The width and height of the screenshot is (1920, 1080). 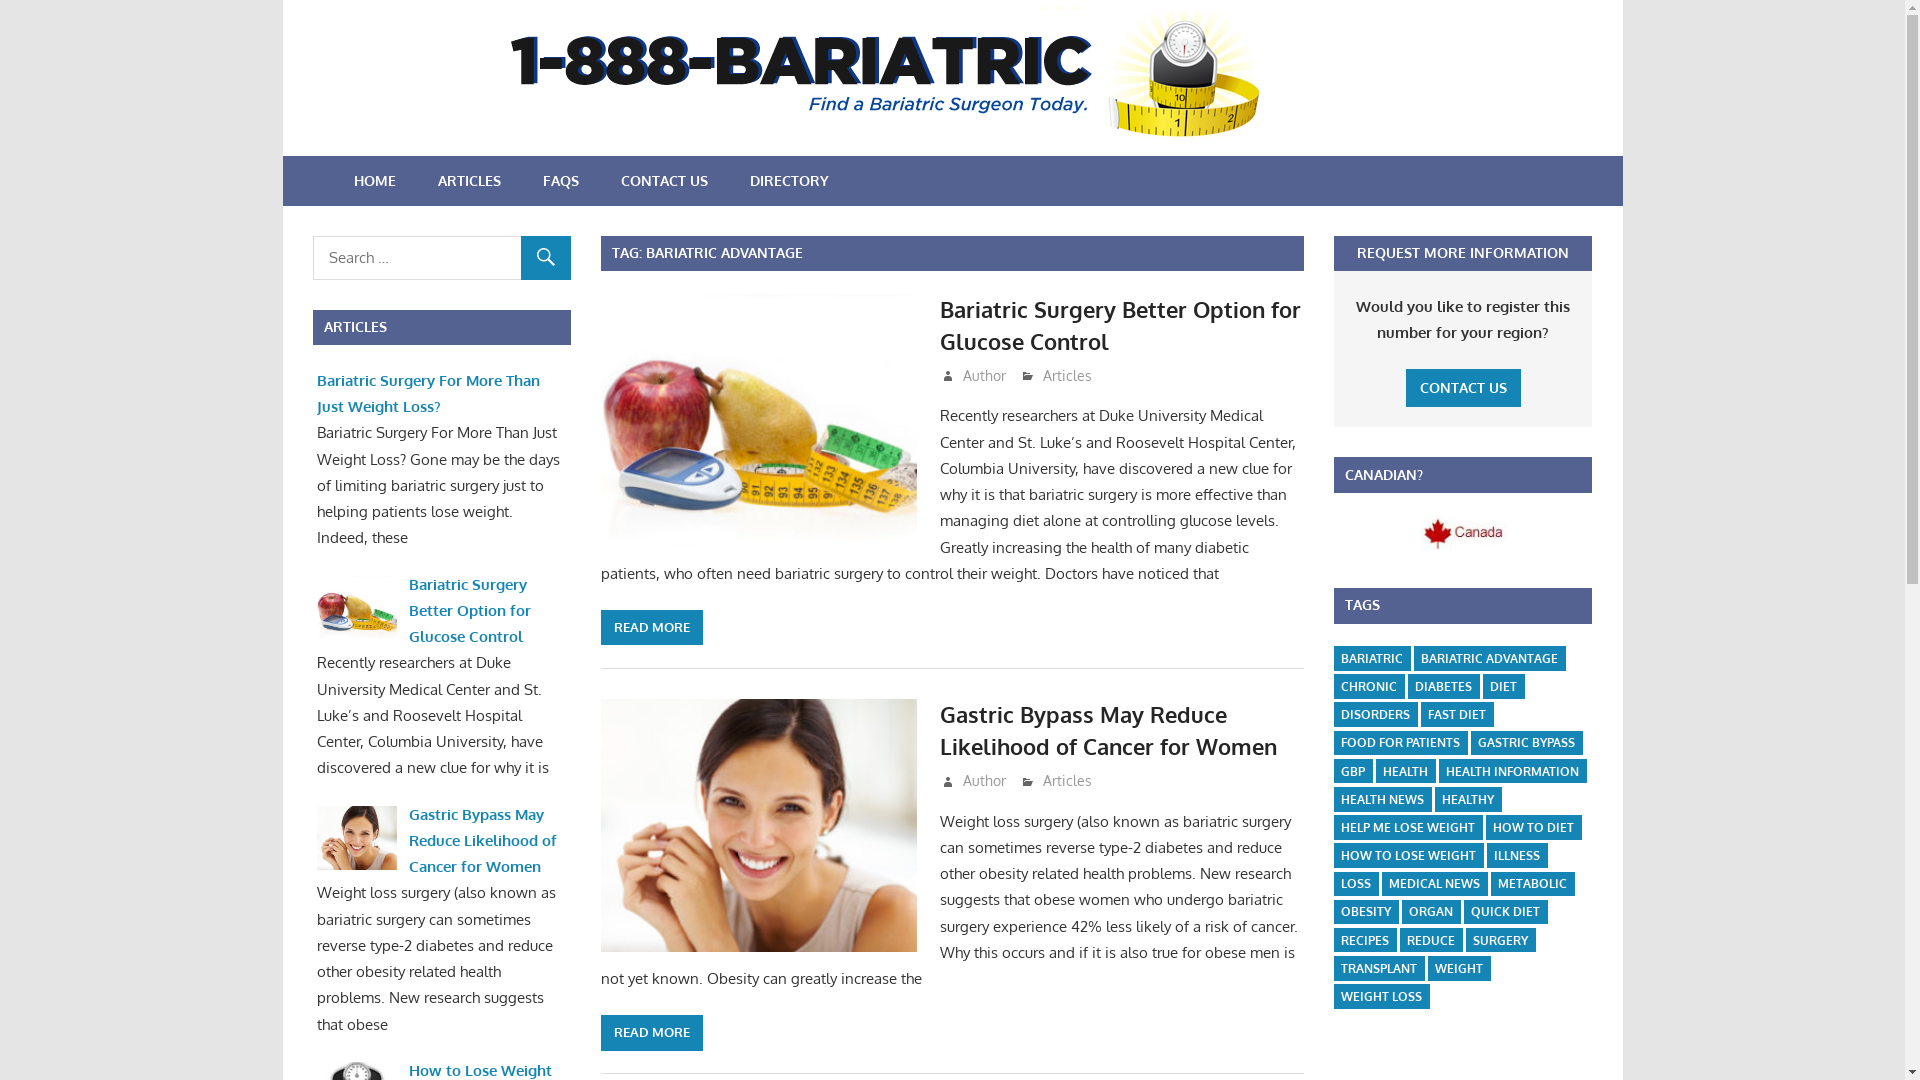 What do you see at coordinates (1372, 658) in the screenshot?
I see `BARIATRIC` at bounding box center [1372, 658].